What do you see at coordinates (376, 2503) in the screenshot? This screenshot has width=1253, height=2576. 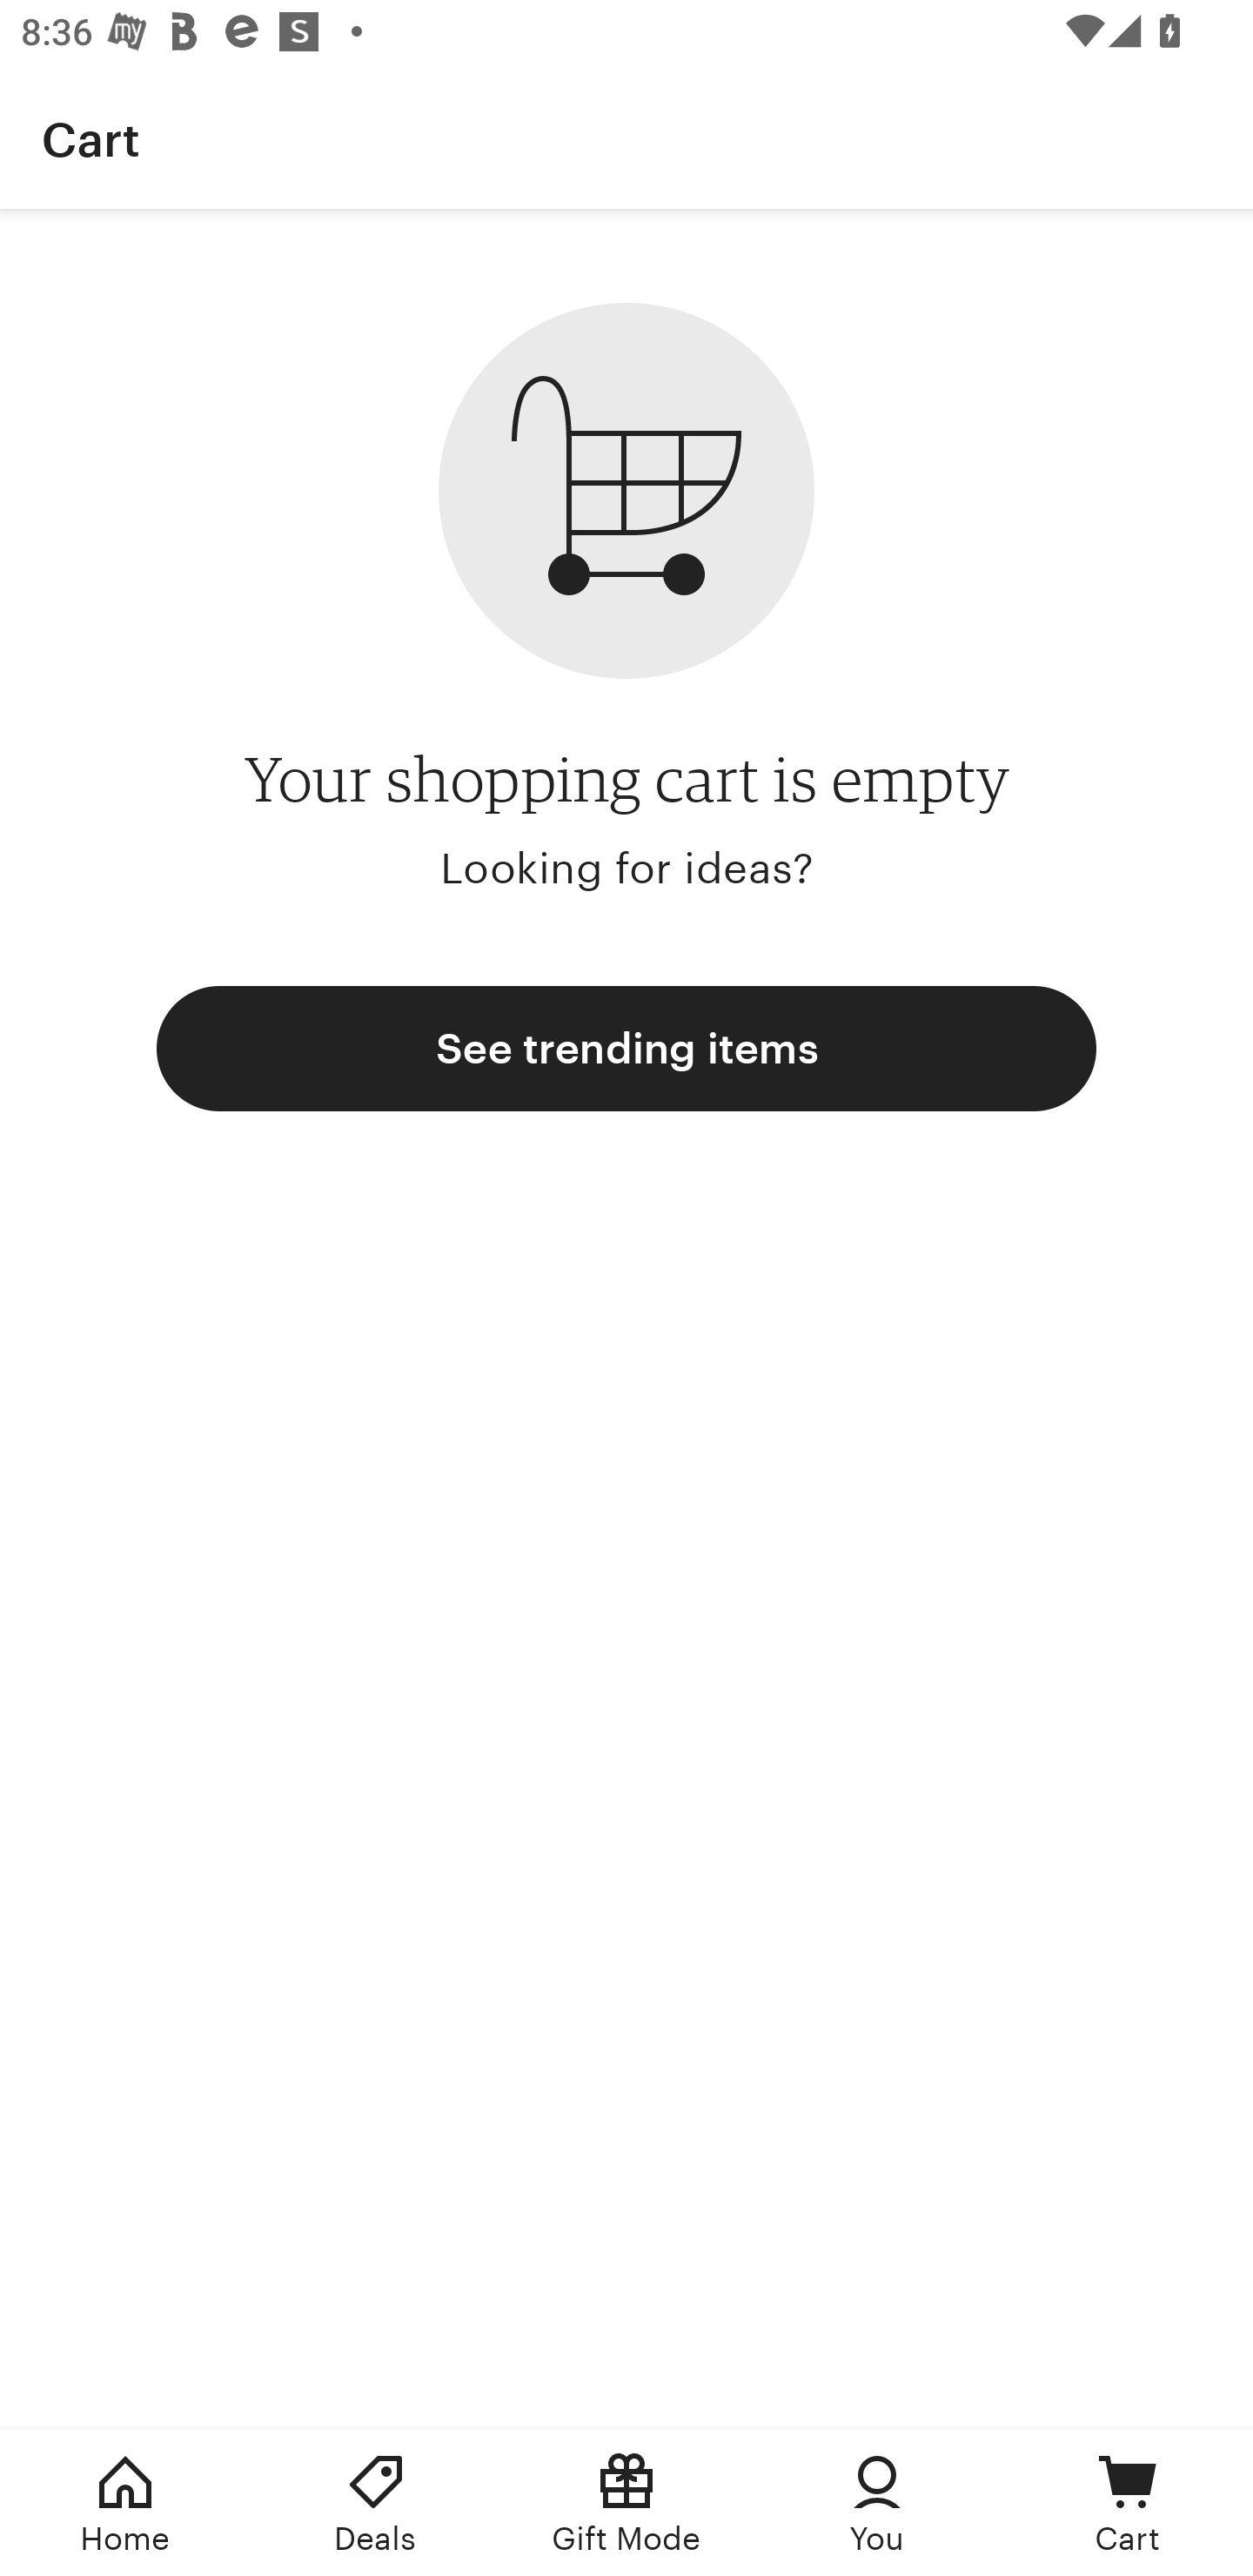 I see `Deals` at bounding box center [376, 2503].